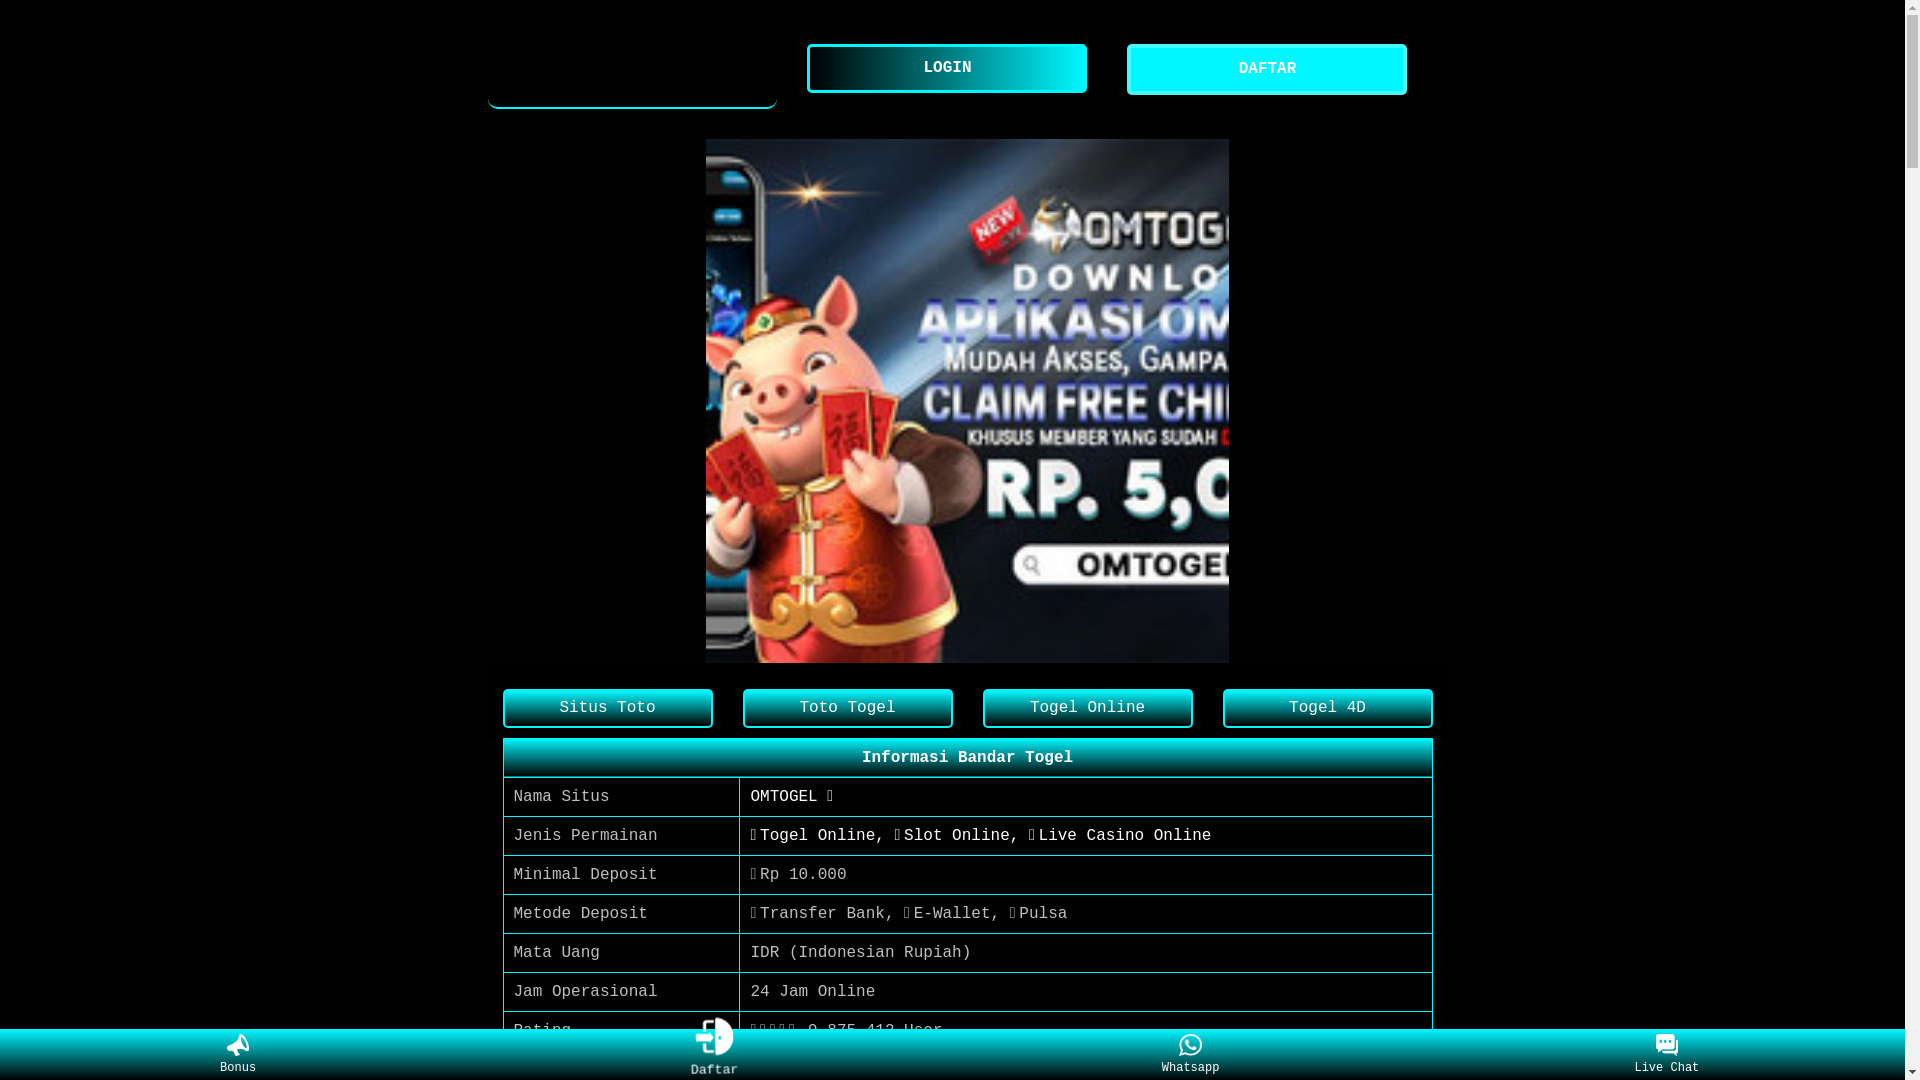  I want to click on Togel 4D, so click(1327, 708).